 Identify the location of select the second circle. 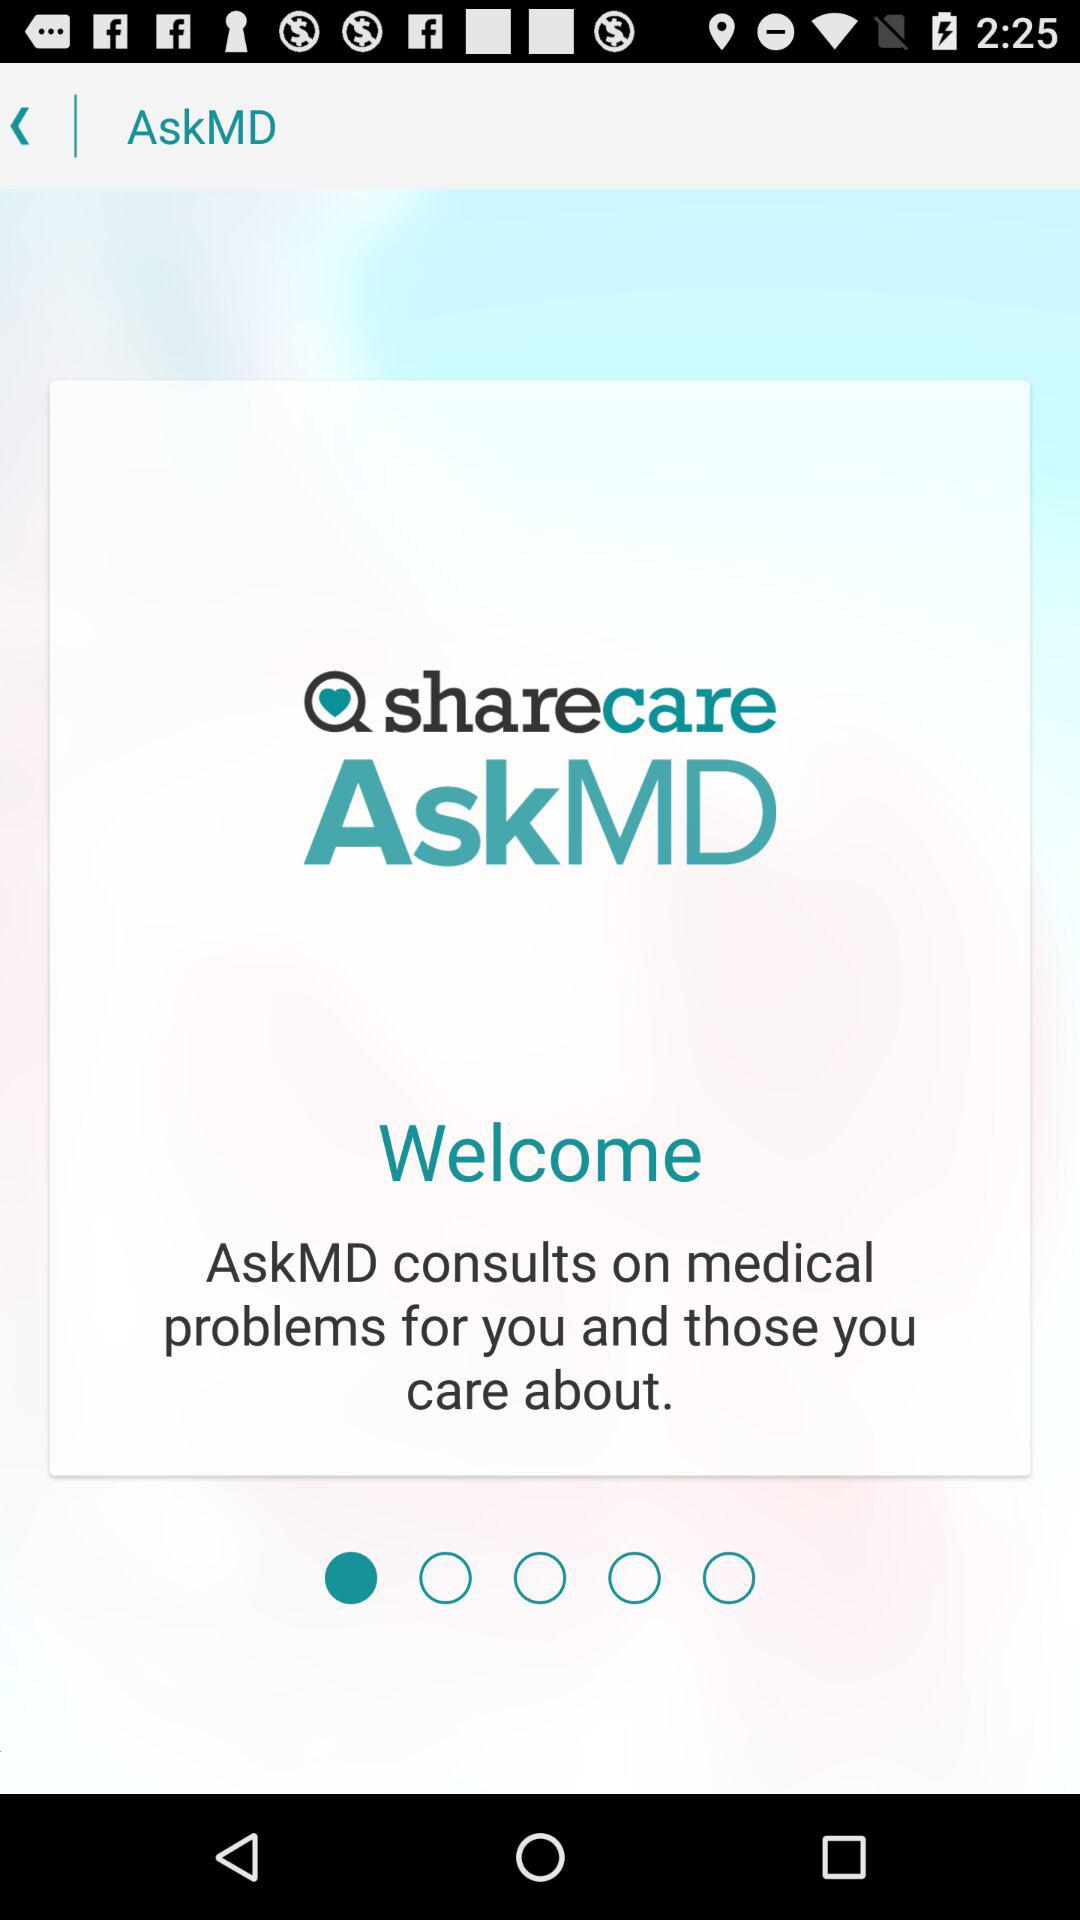
(445, 1578).